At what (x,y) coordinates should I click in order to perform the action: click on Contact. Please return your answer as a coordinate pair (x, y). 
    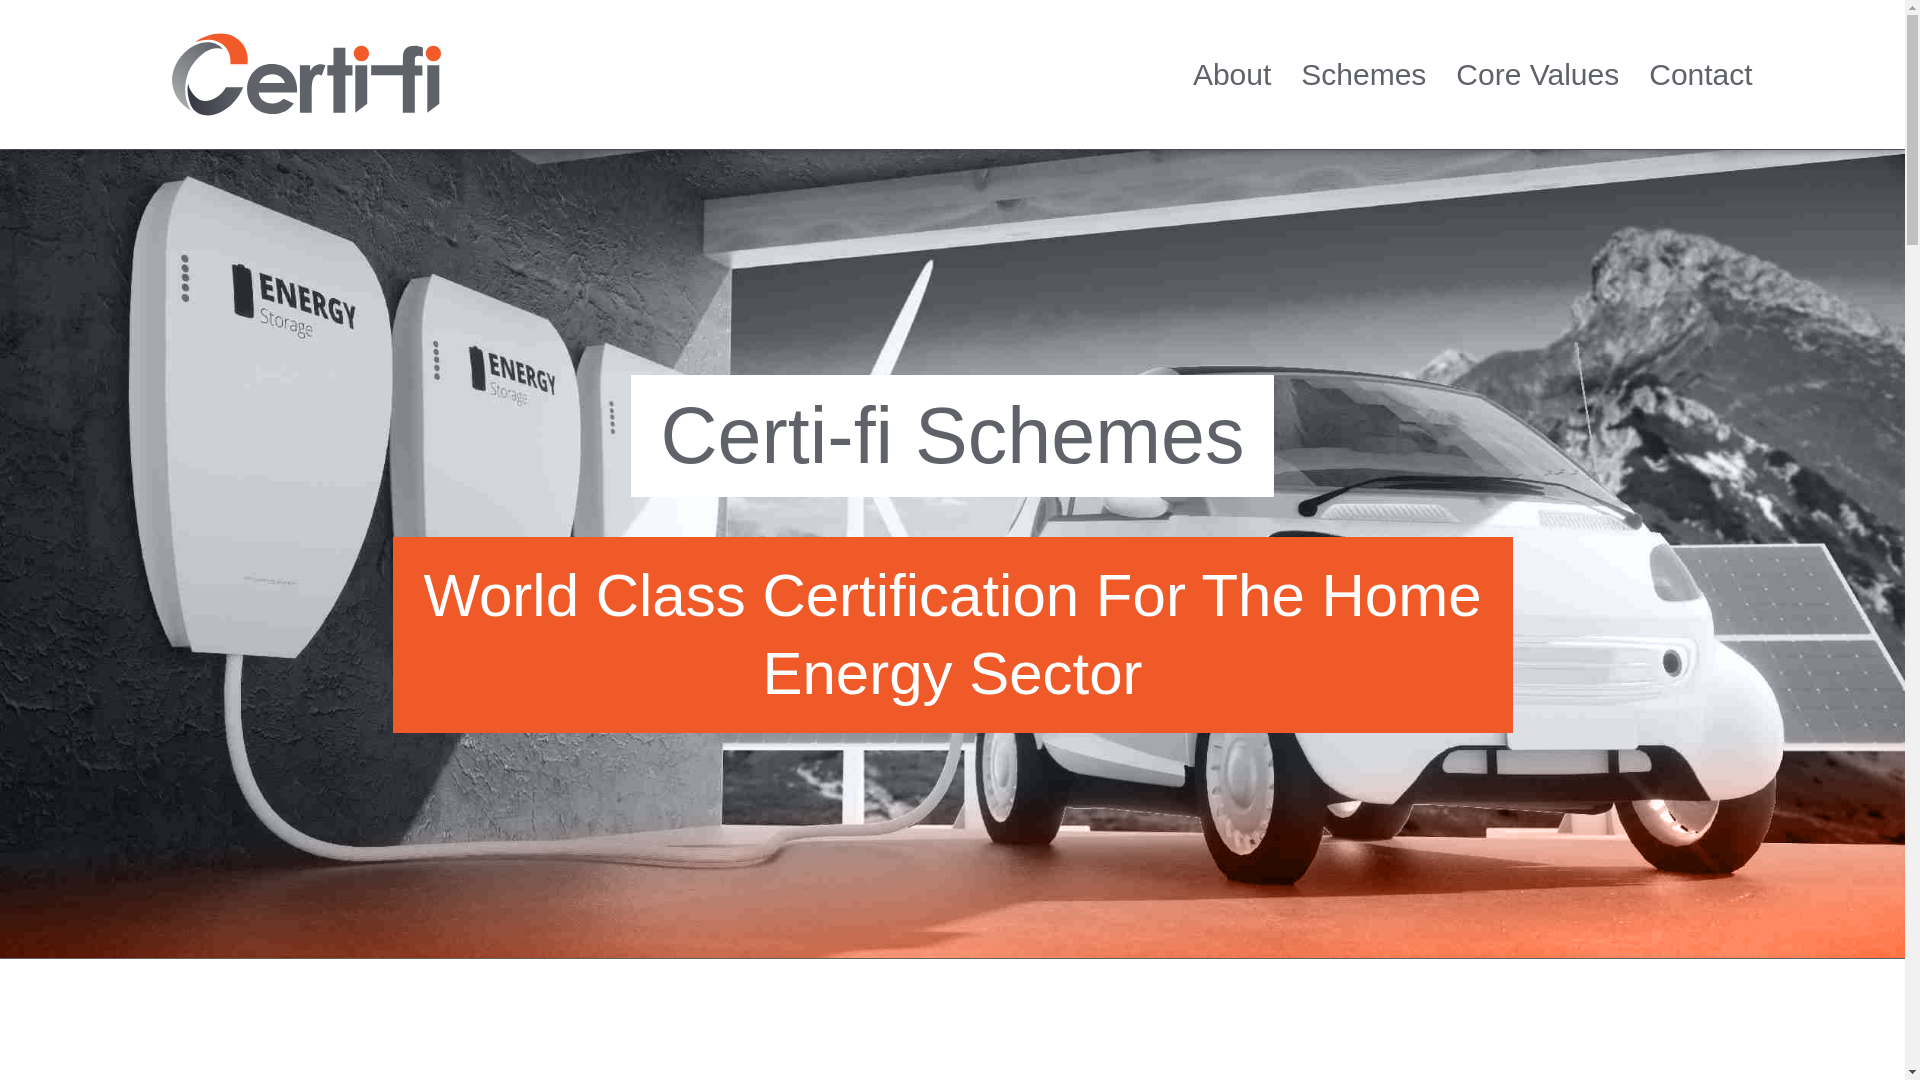
    Looking at the image, I should click on (1700, 74).